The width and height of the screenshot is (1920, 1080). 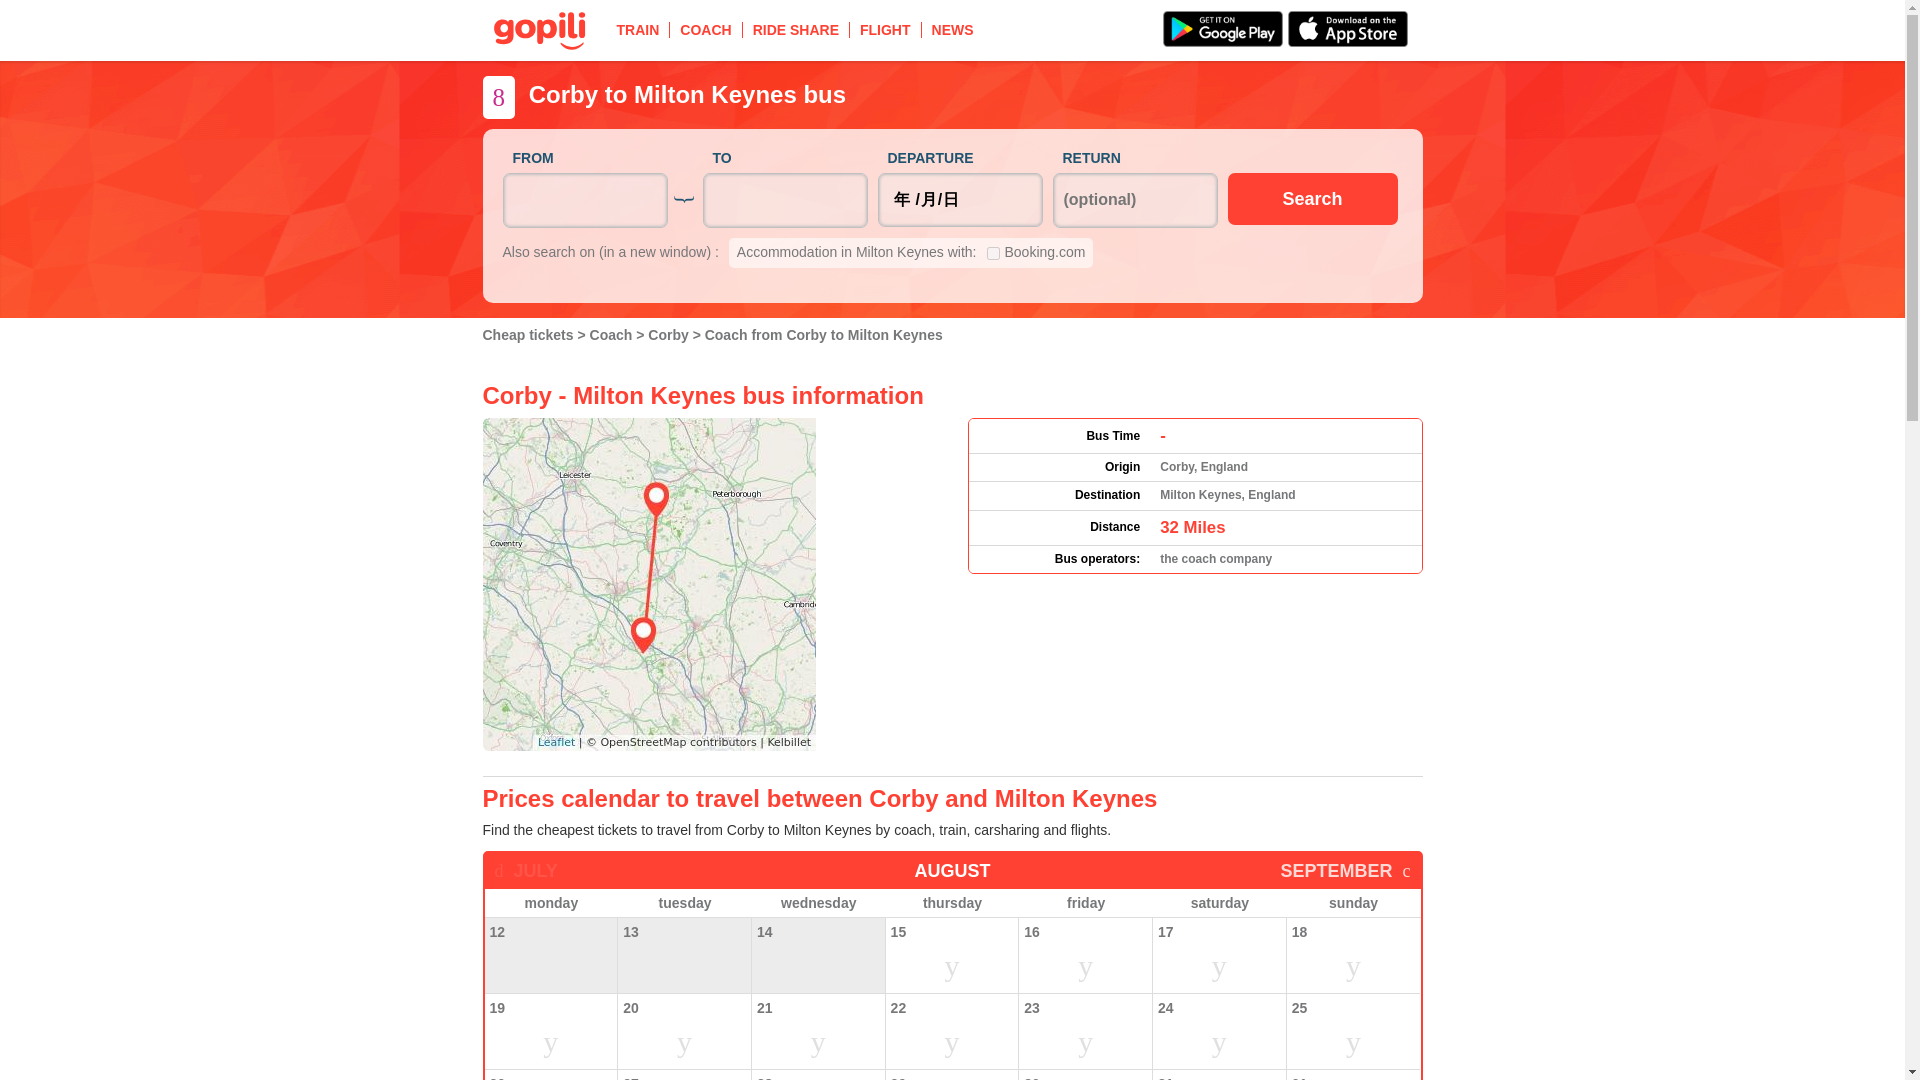 What do you see at coordinates (823, 335) in the screenshot?
I see `Coach from Corby to Milton Keynes` at bounding box center [823, 335].